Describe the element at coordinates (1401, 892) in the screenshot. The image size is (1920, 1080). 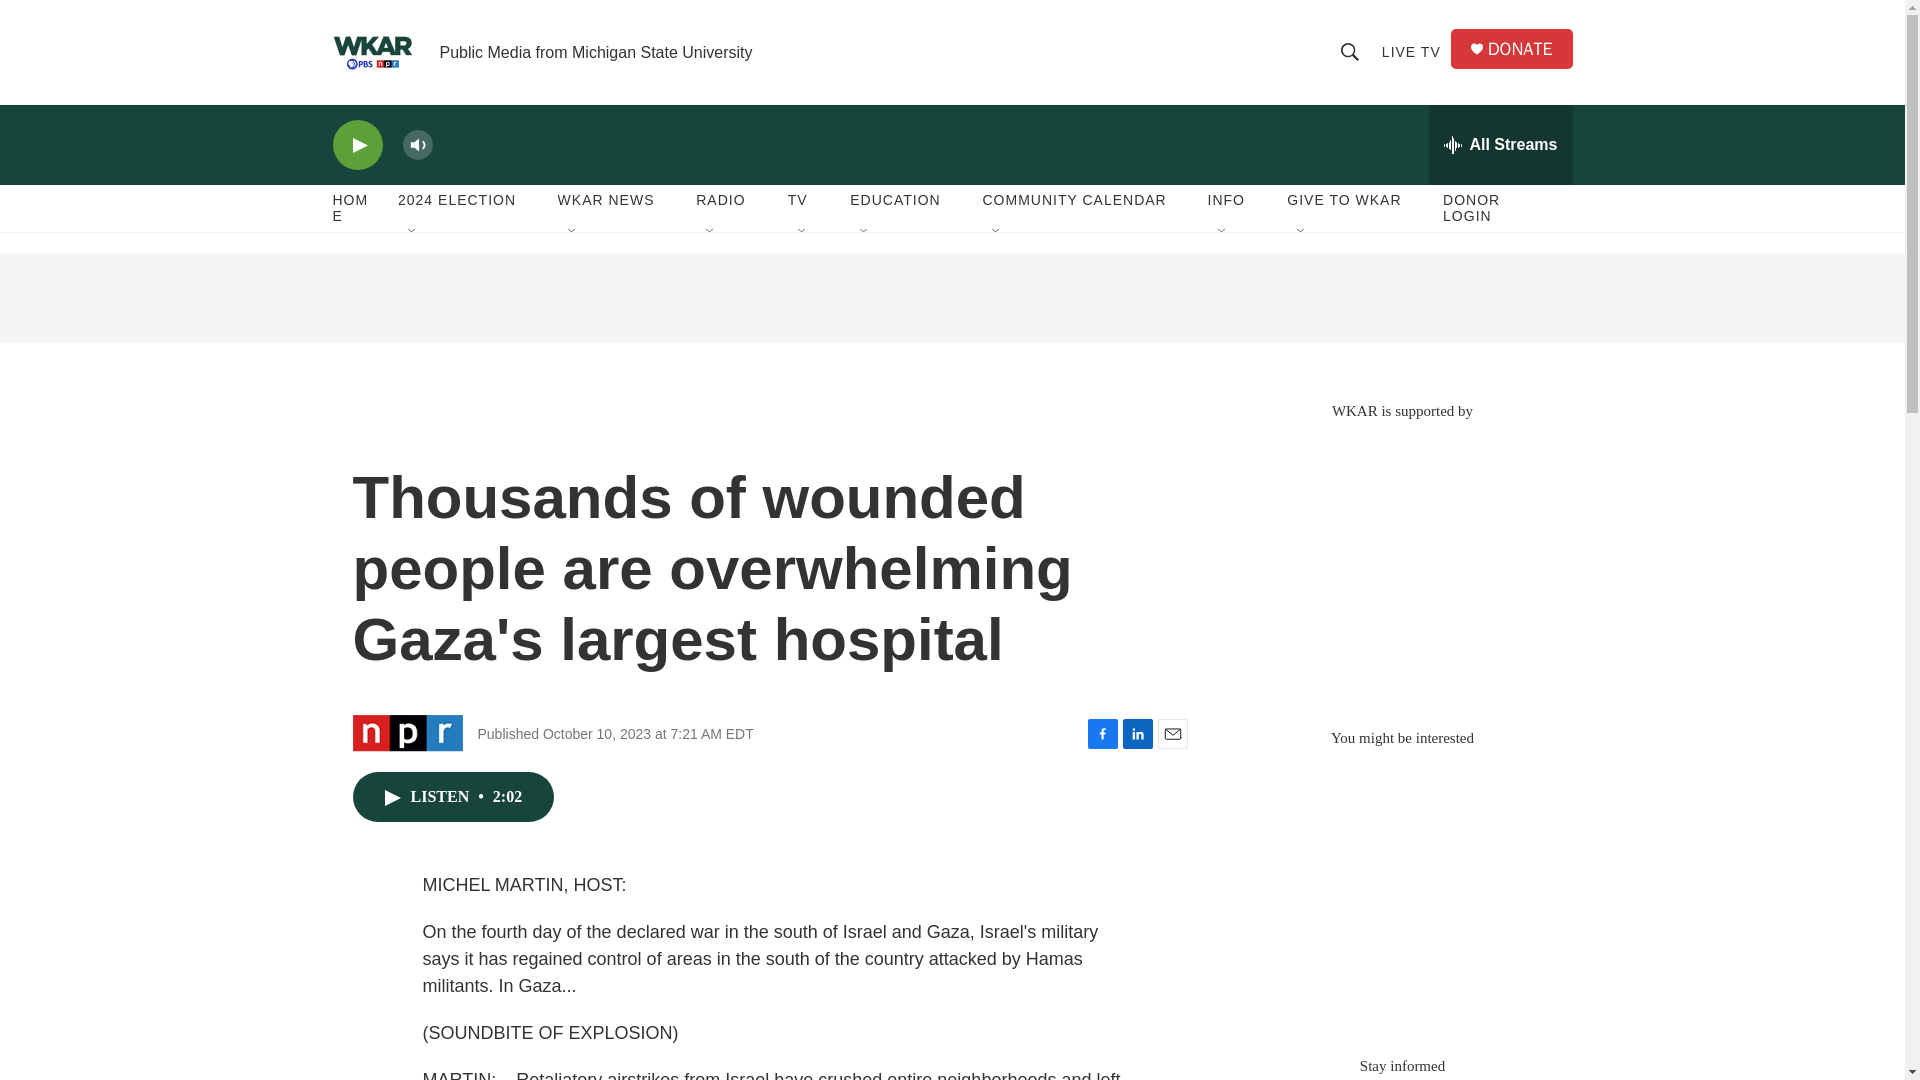
I see `3rd party ad content` at that location.